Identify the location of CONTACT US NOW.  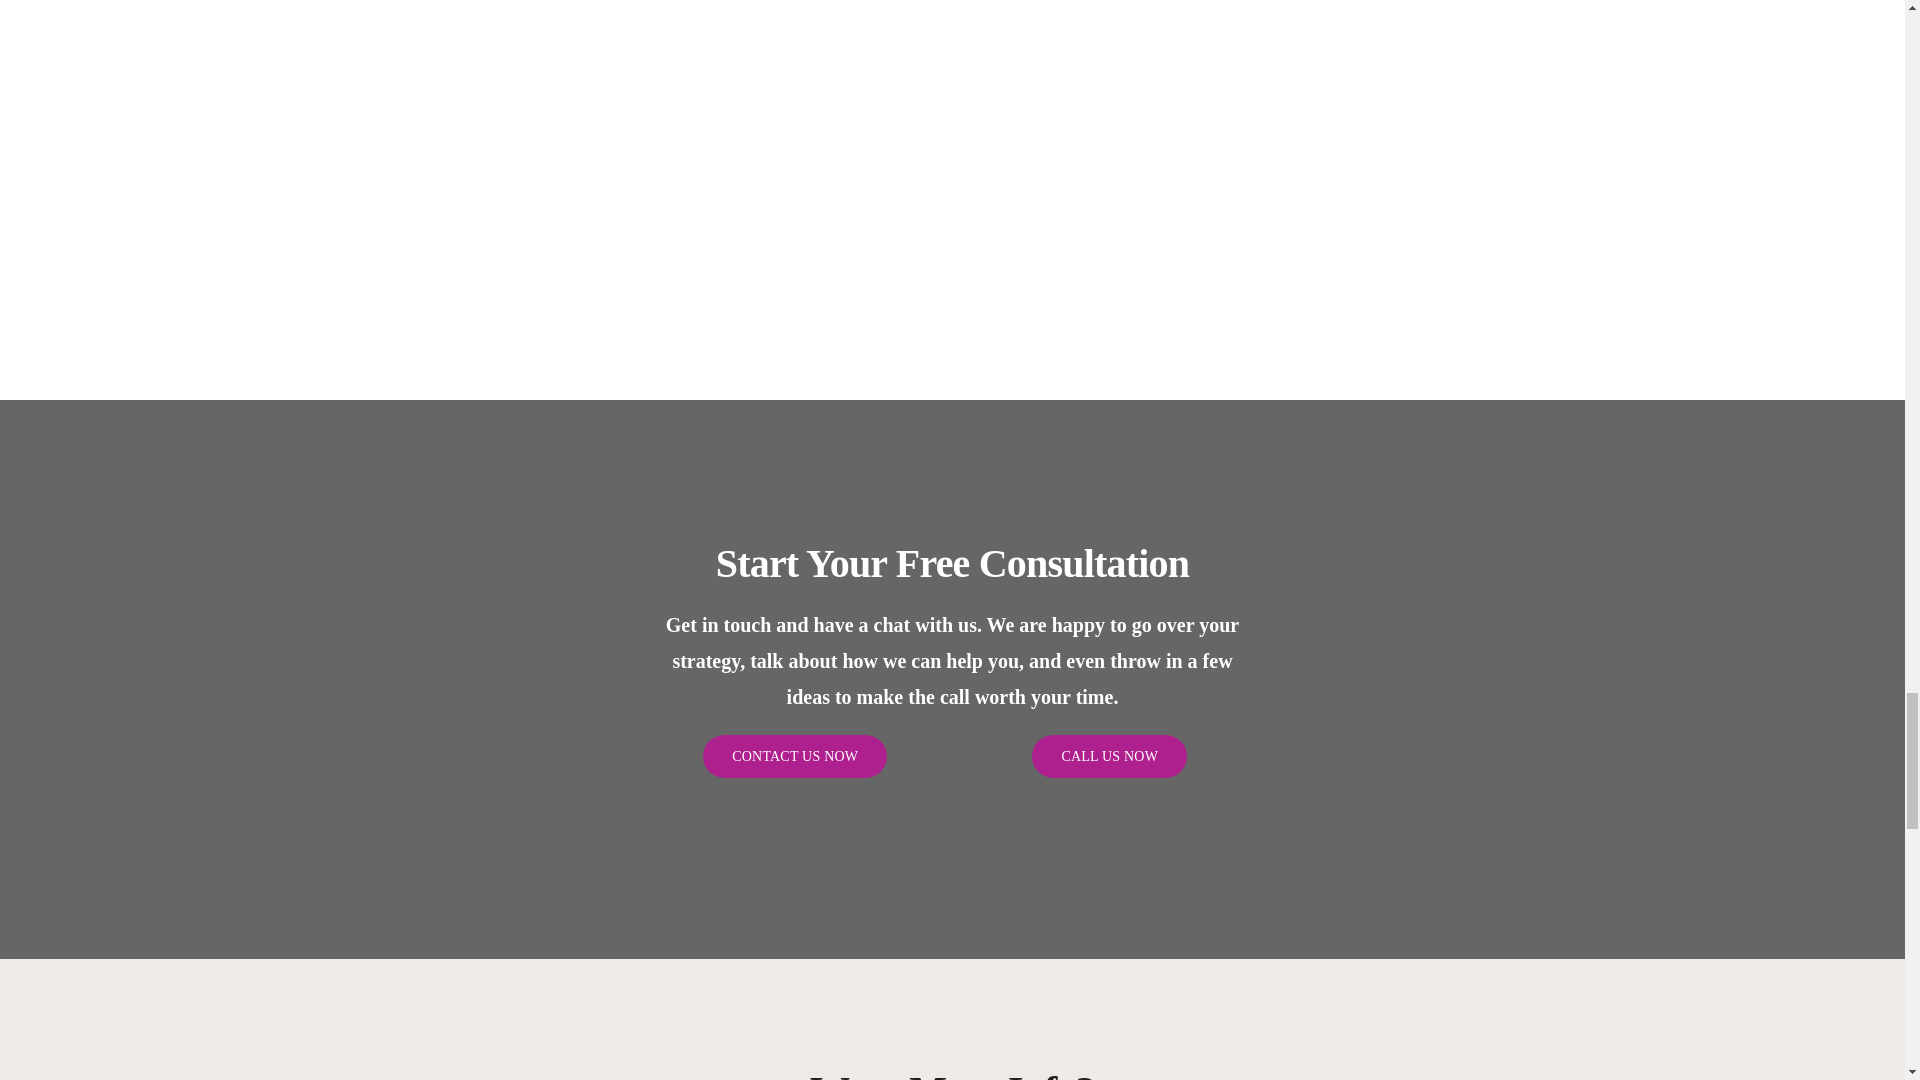
(794, 756).